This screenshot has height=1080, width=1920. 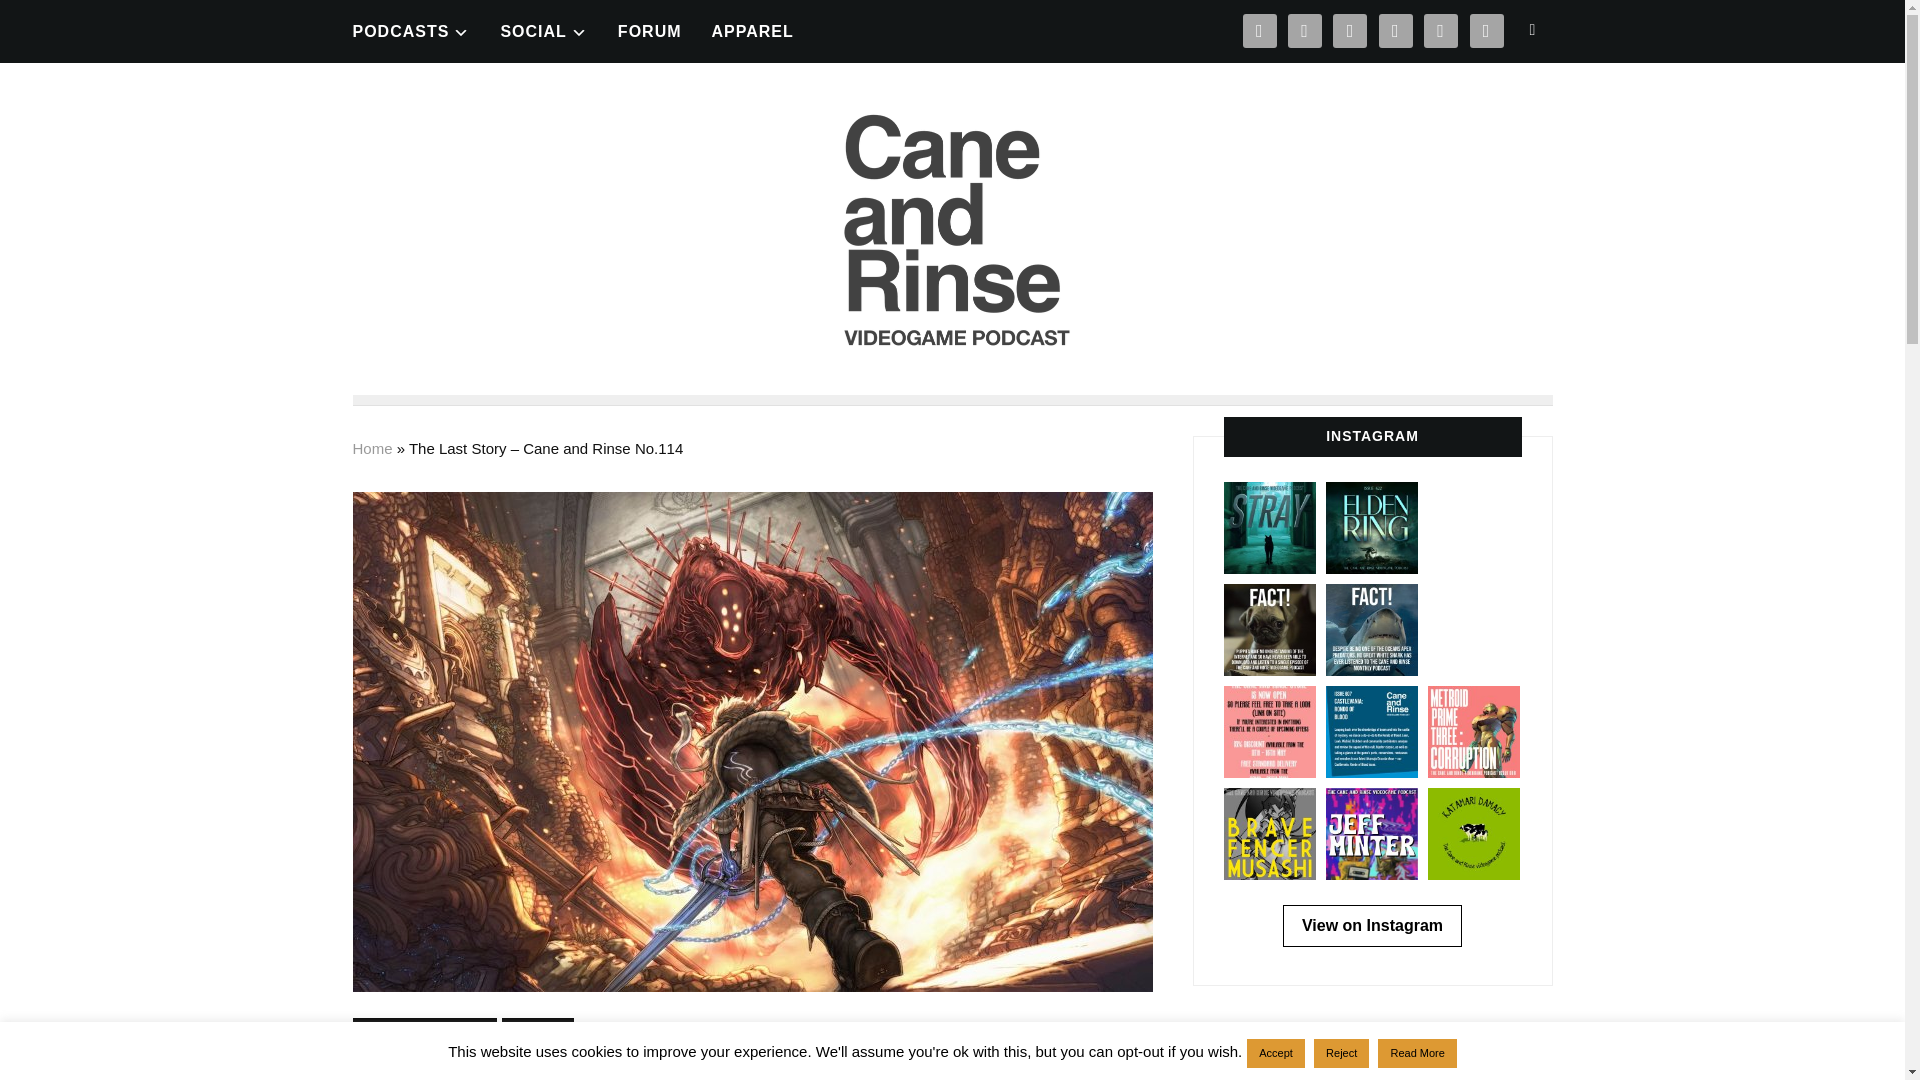 What do you see at coordinates (650, 30) in the screenshot?
I see `FORUM` at bounding box center [650, 30].